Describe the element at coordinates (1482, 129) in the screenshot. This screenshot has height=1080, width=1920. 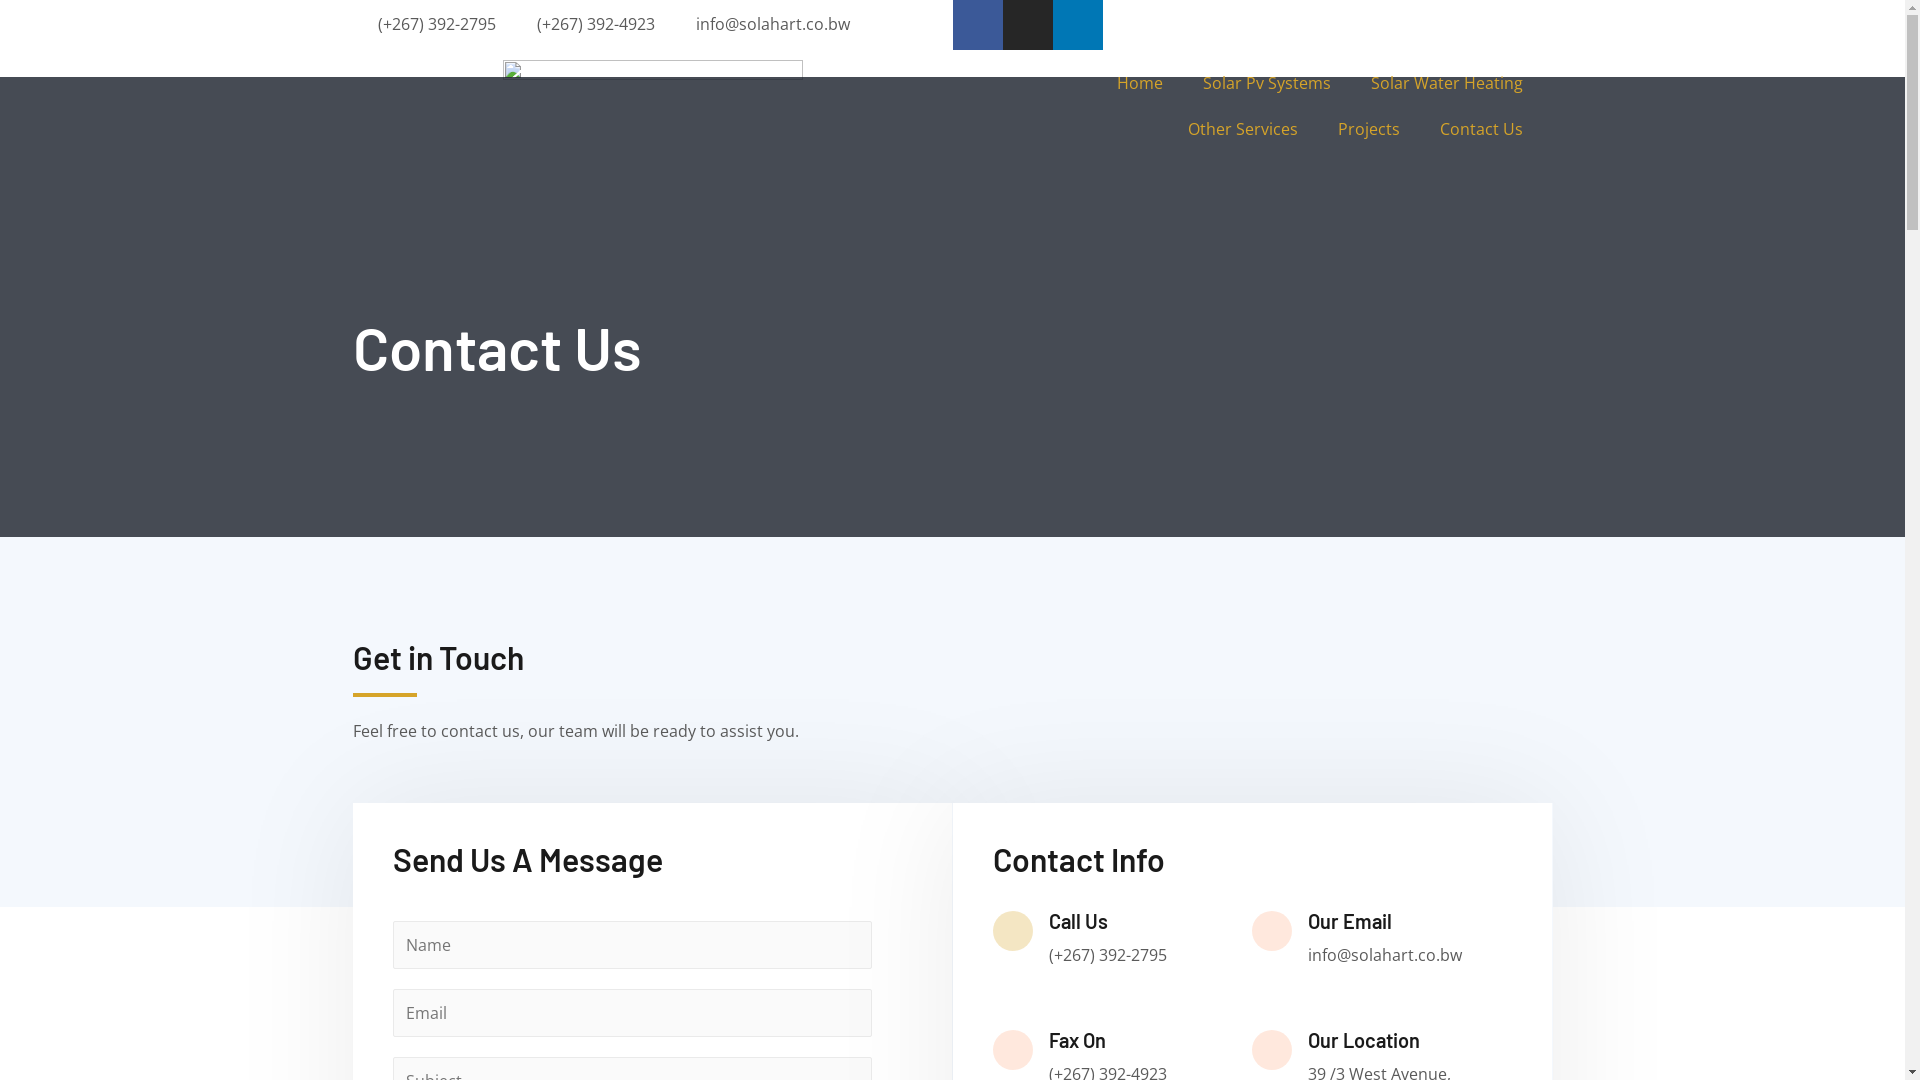
I see `Contact Us` at that location.